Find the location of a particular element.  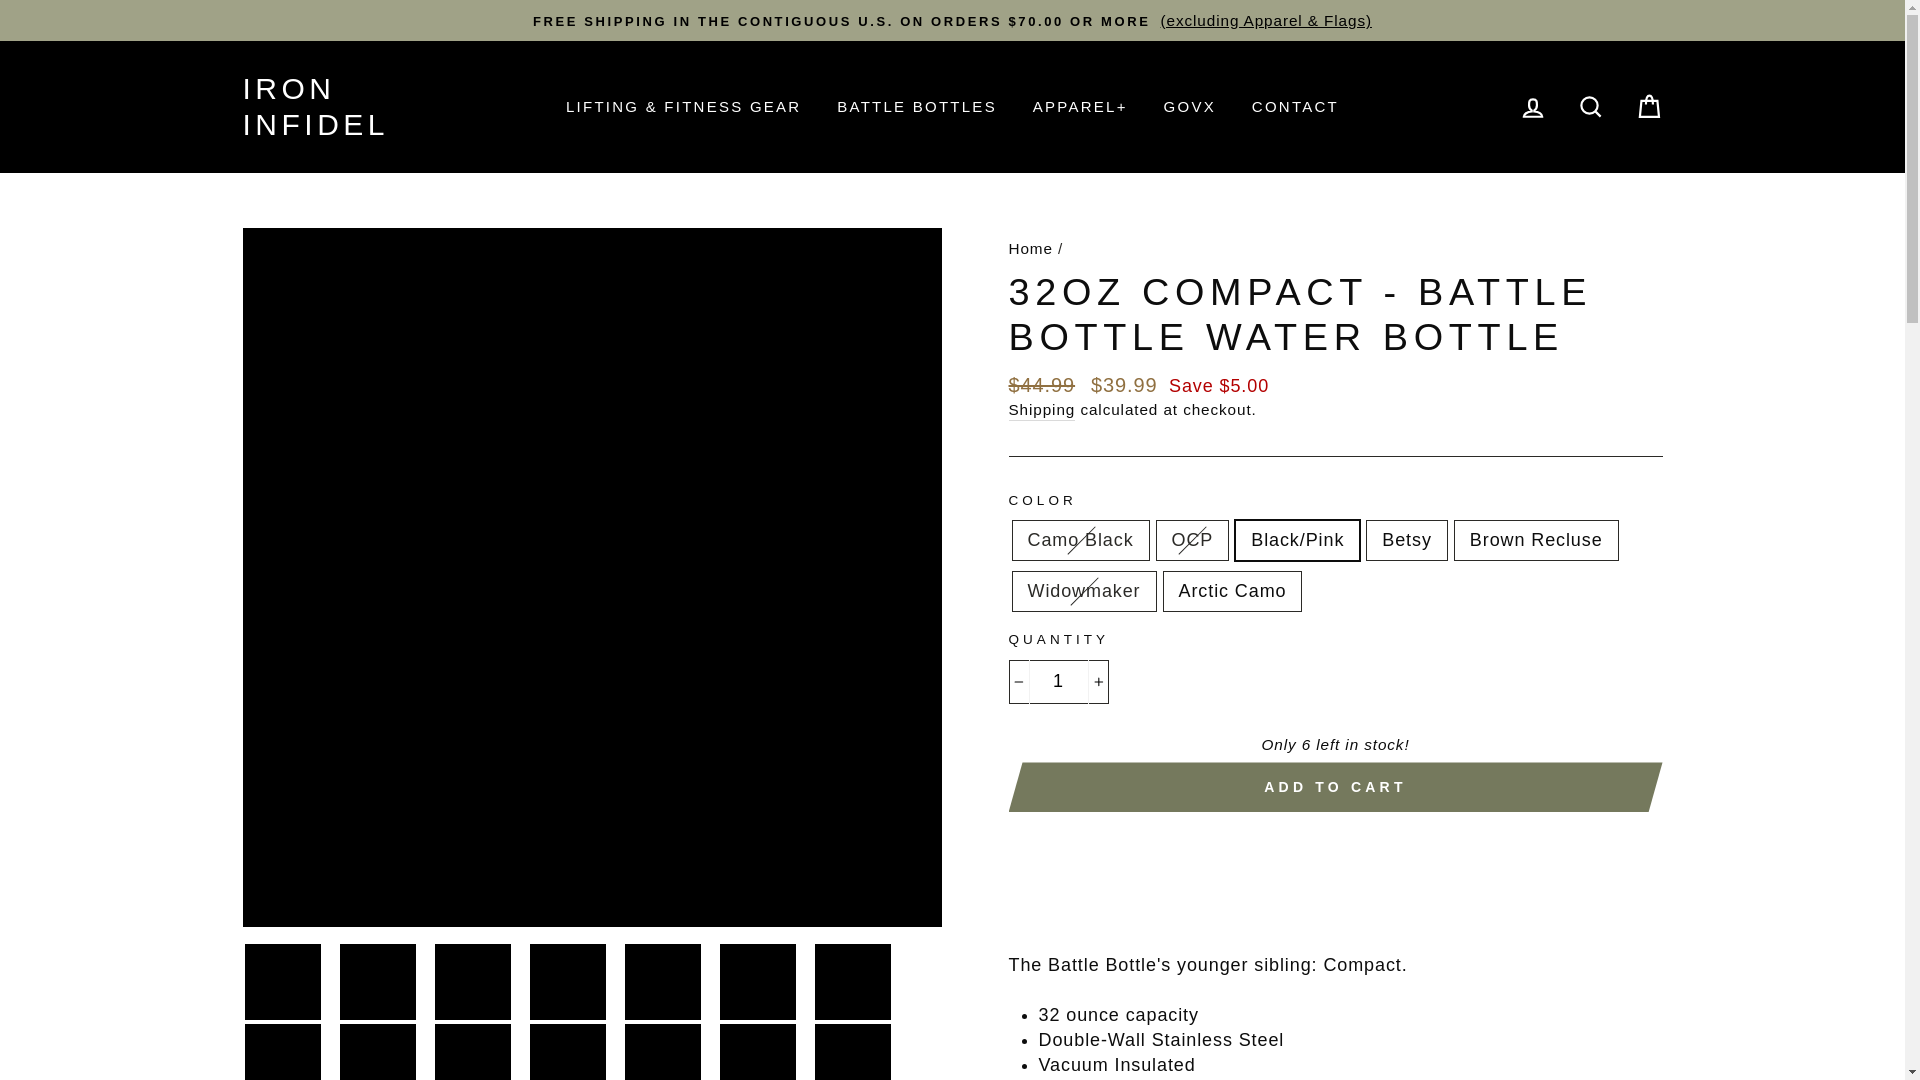

Back to the frontpage is located at coordinates (1030, 248).